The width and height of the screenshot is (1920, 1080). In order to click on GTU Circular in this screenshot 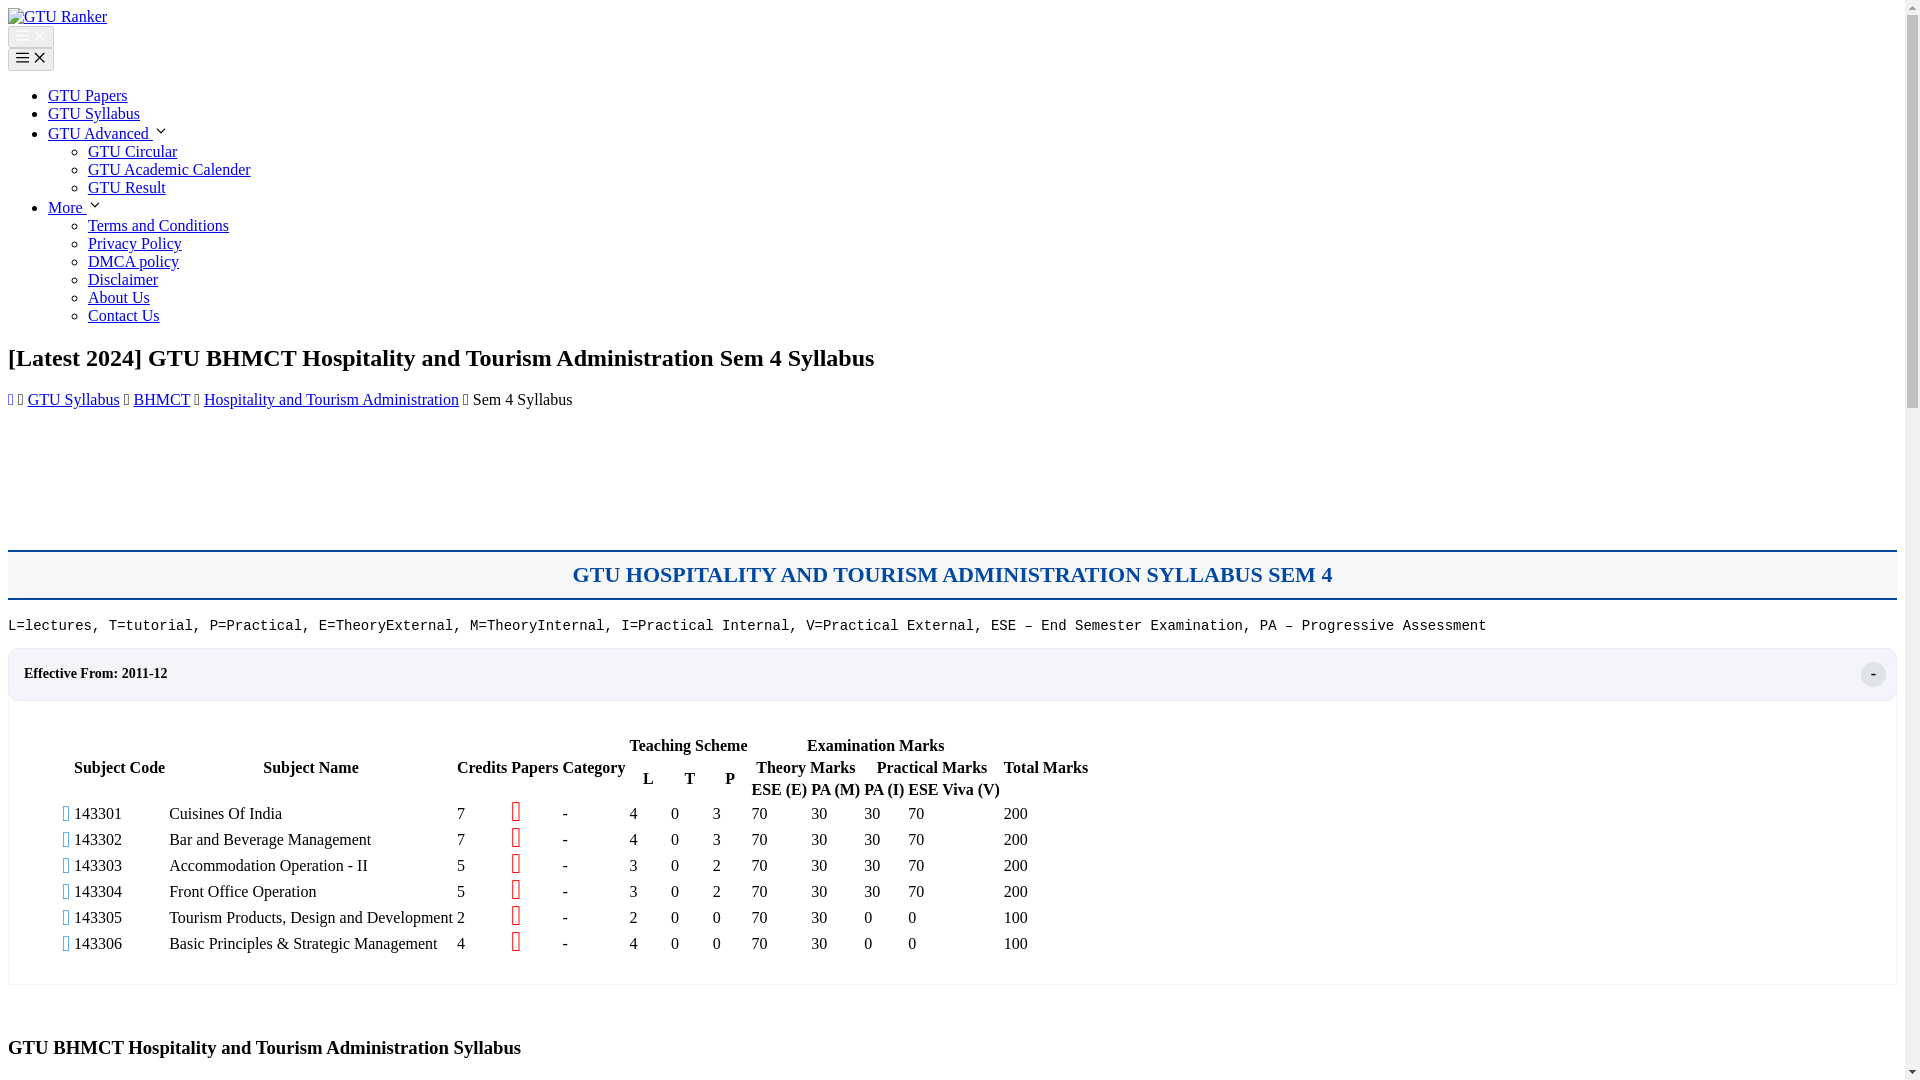, I will do `click(132, 150)`.